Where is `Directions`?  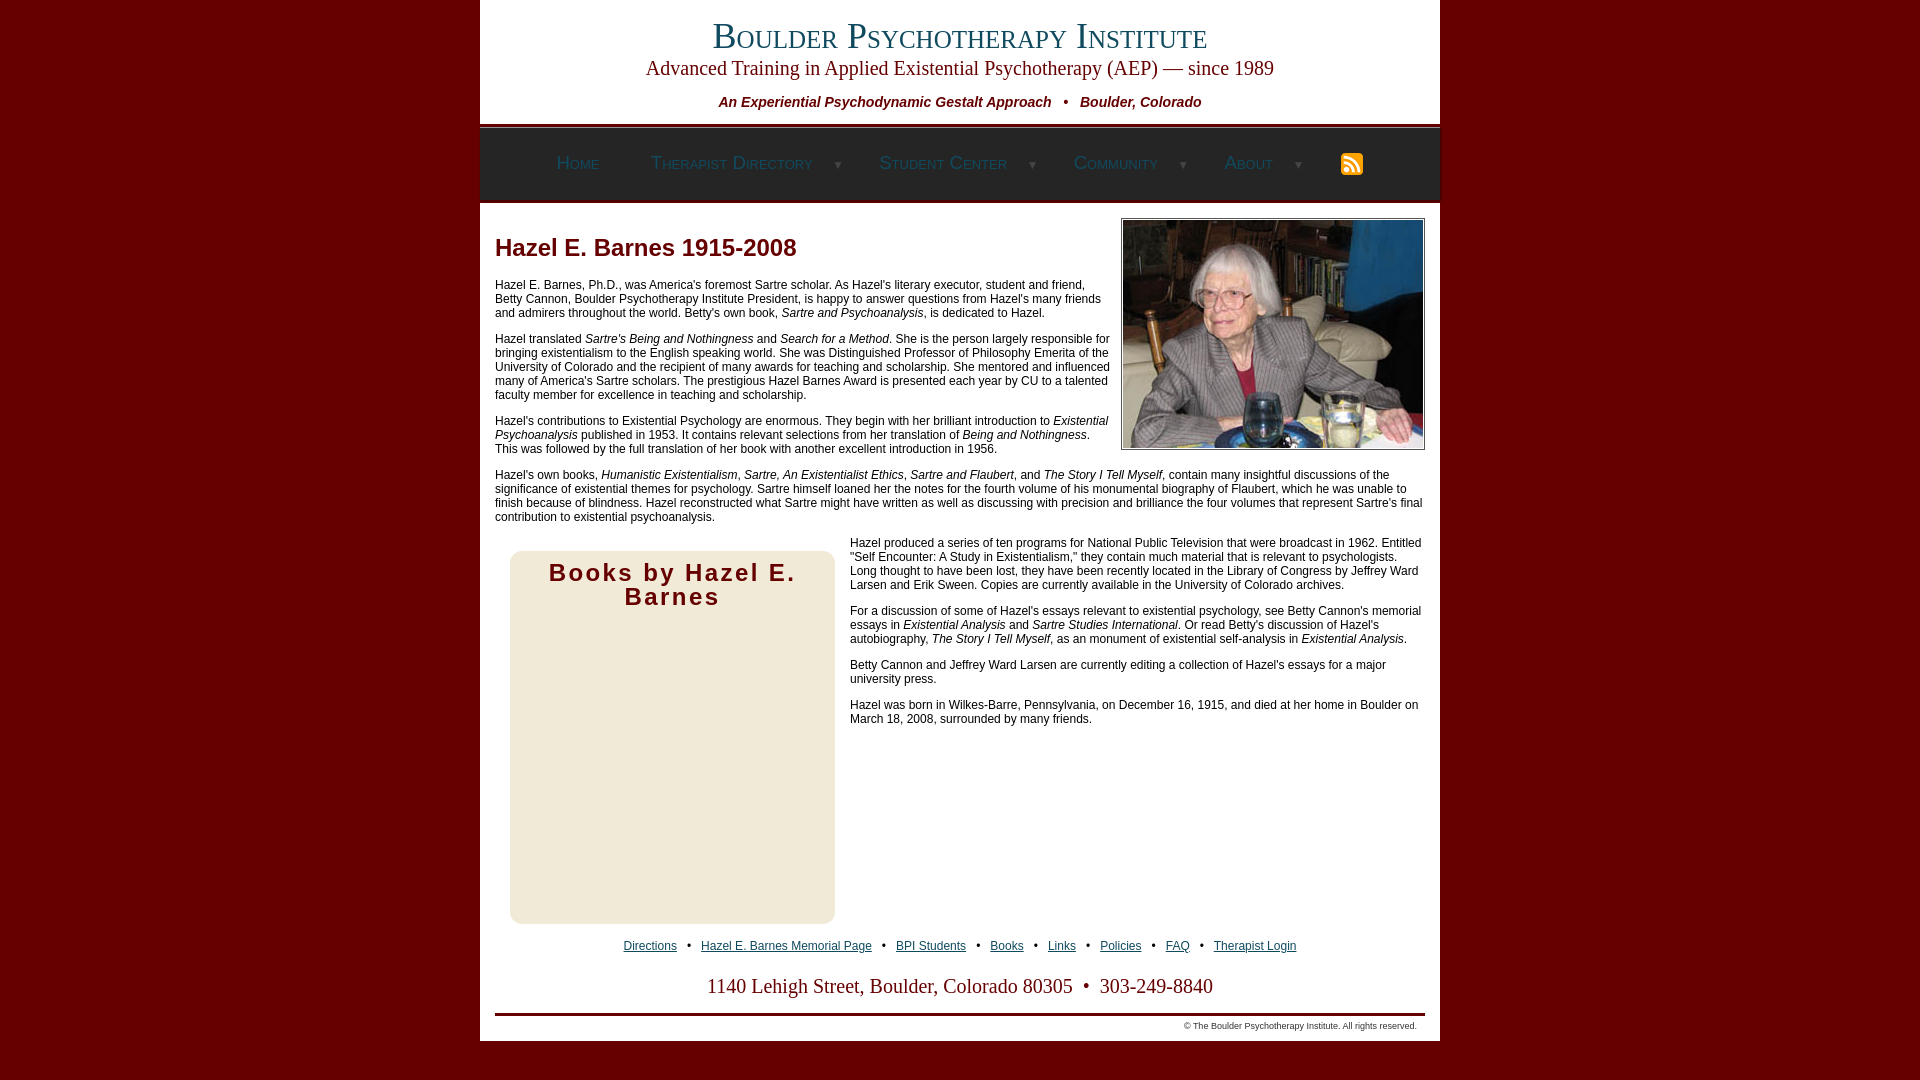 Directions is located at coordinates (650, 945).